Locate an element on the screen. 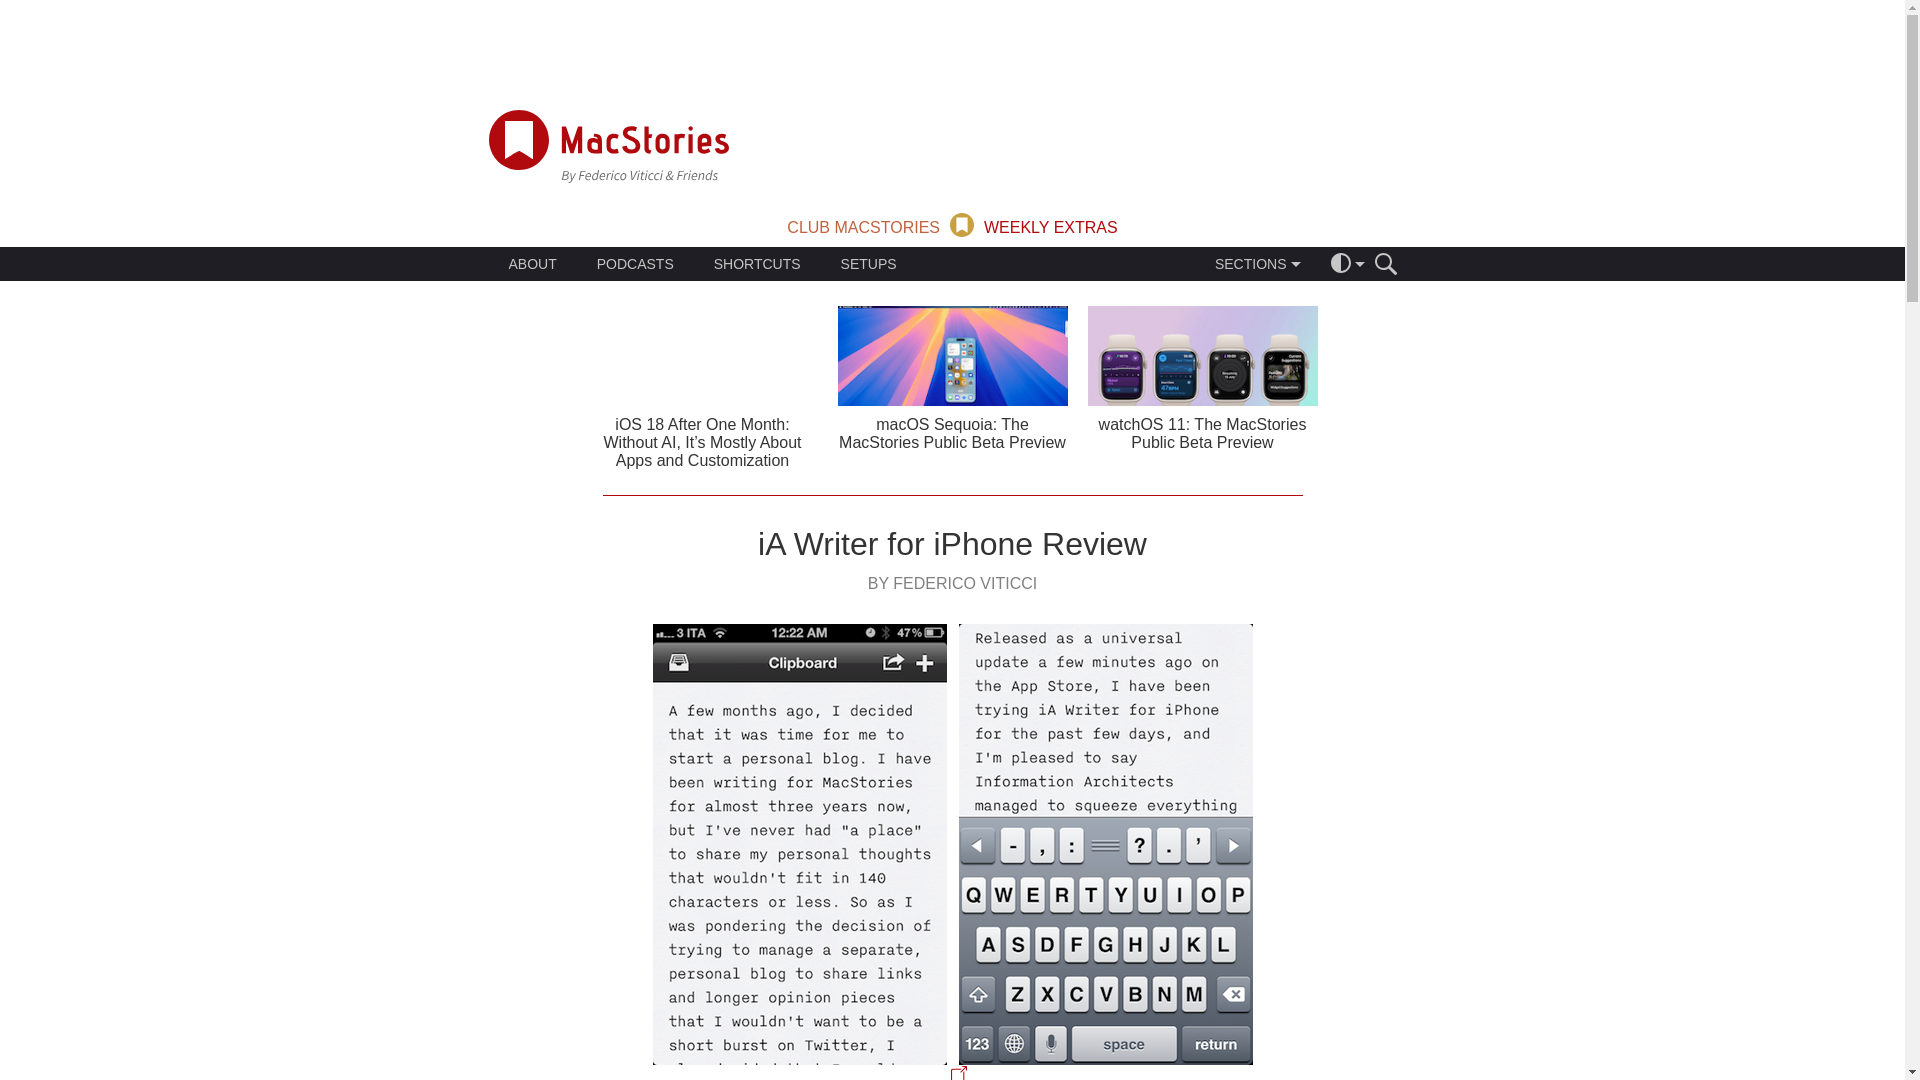  PODCASTS is located at coordinates (635, 264).